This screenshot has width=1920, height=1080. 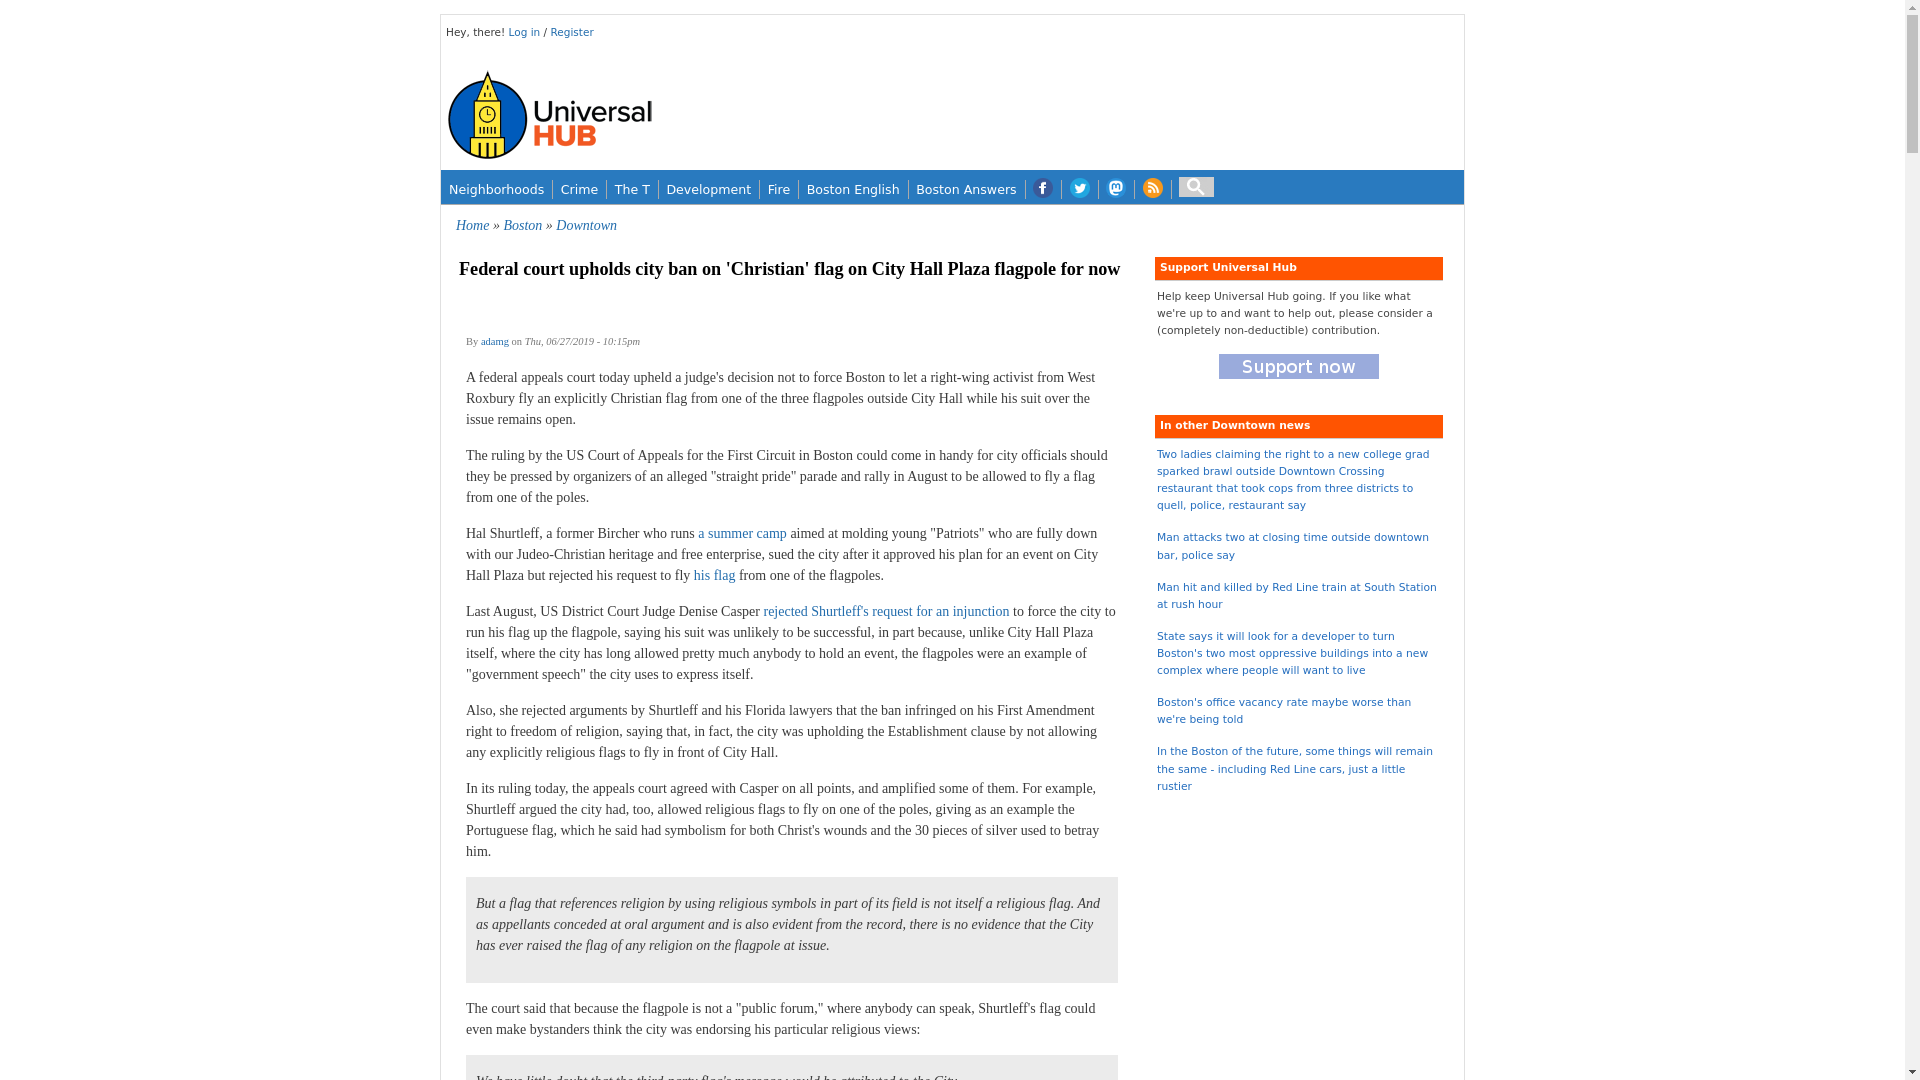 What do you see at coordinates (494, 340) in the screenshot?
I see `adamg` at bounding box center [494, 340].